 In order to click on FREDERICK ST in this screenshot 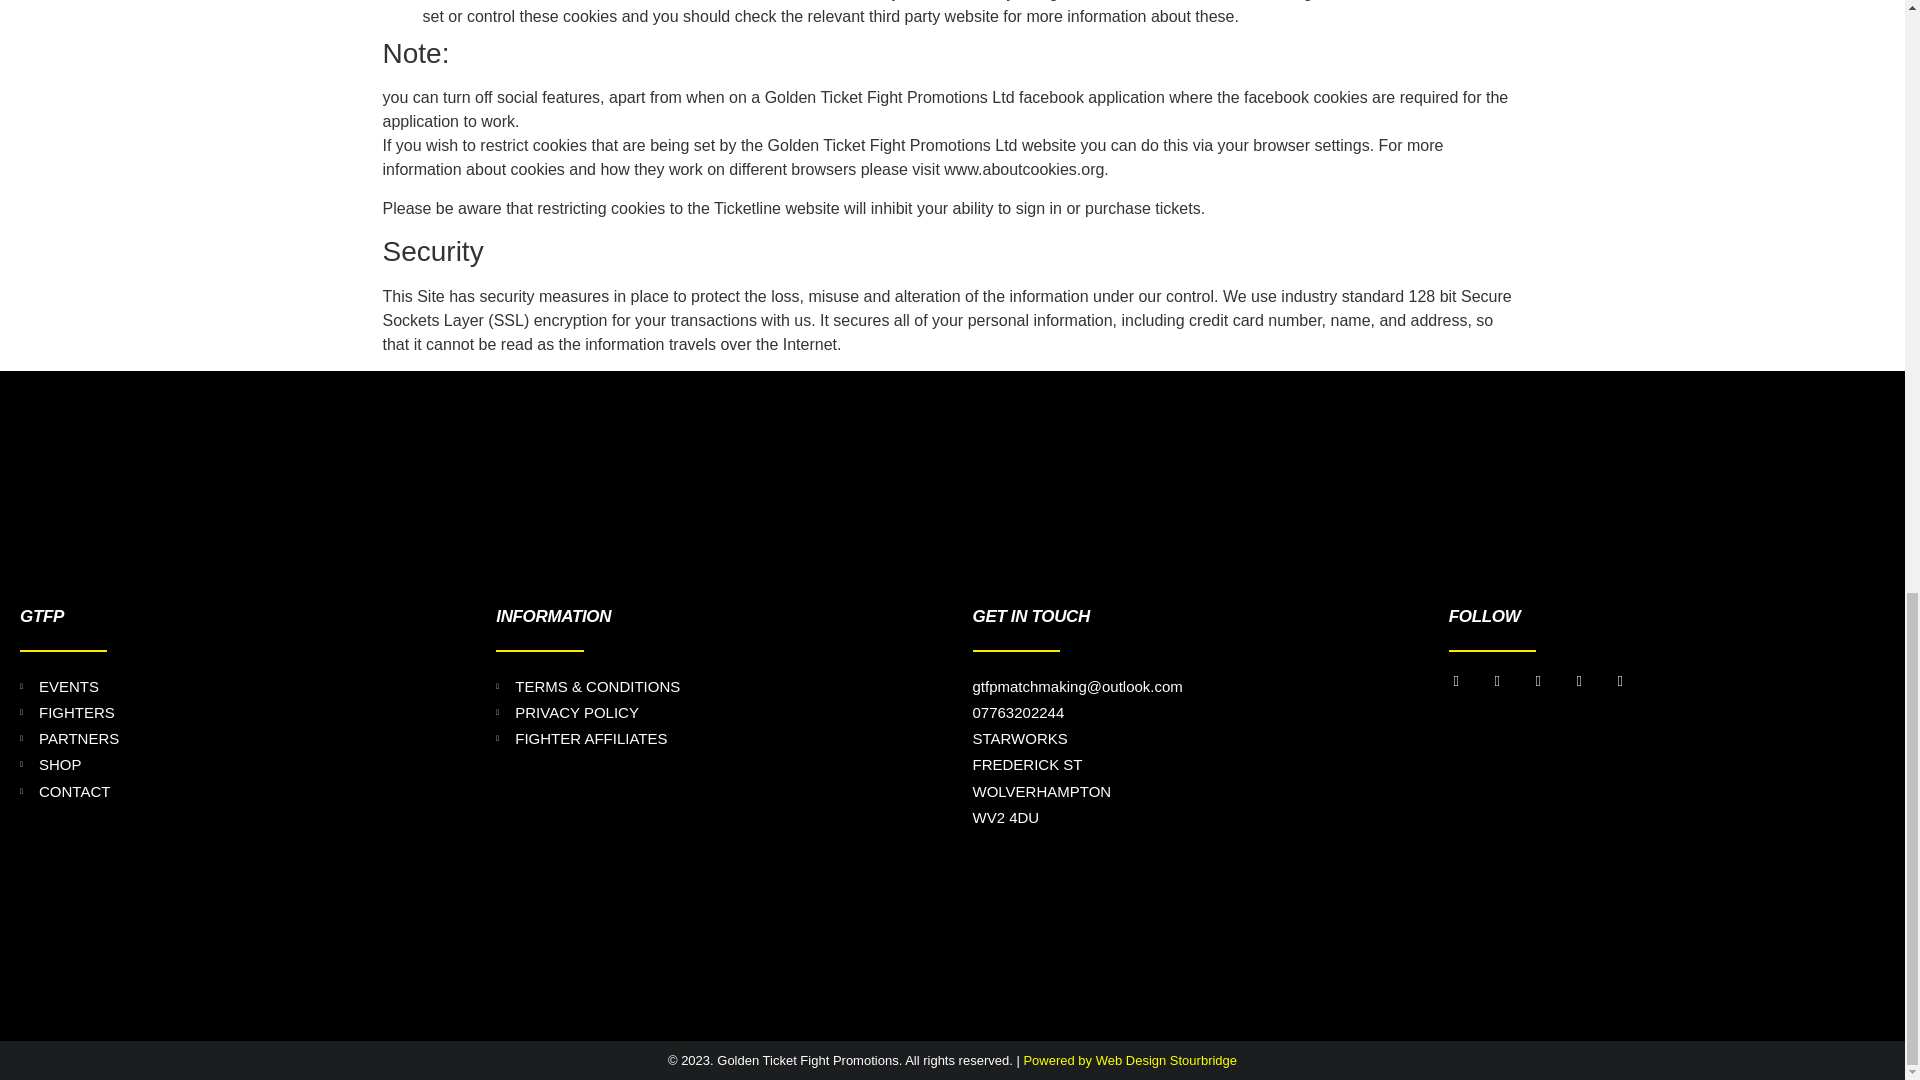, I will do `click(1189, 764)`.